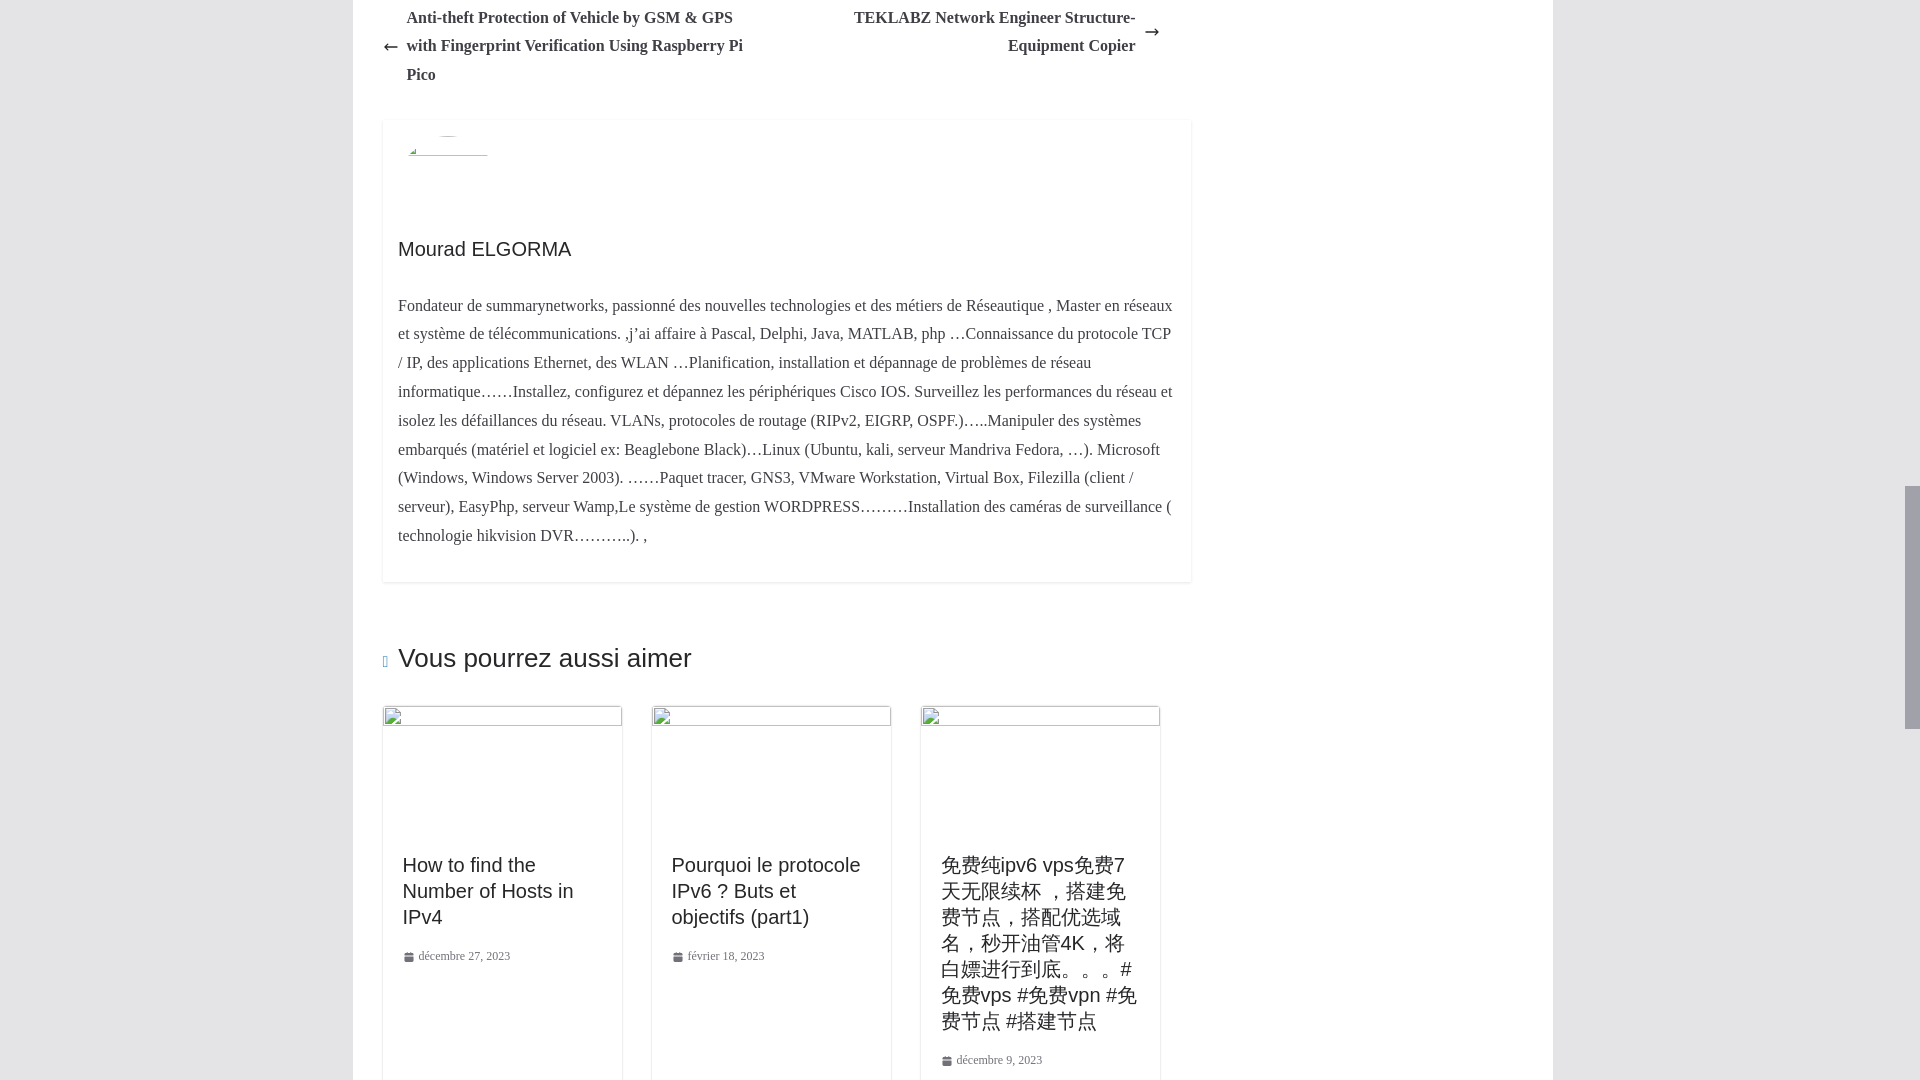  I want to click on How to find the Number of Hosts in IPv4, so click(486, 890).